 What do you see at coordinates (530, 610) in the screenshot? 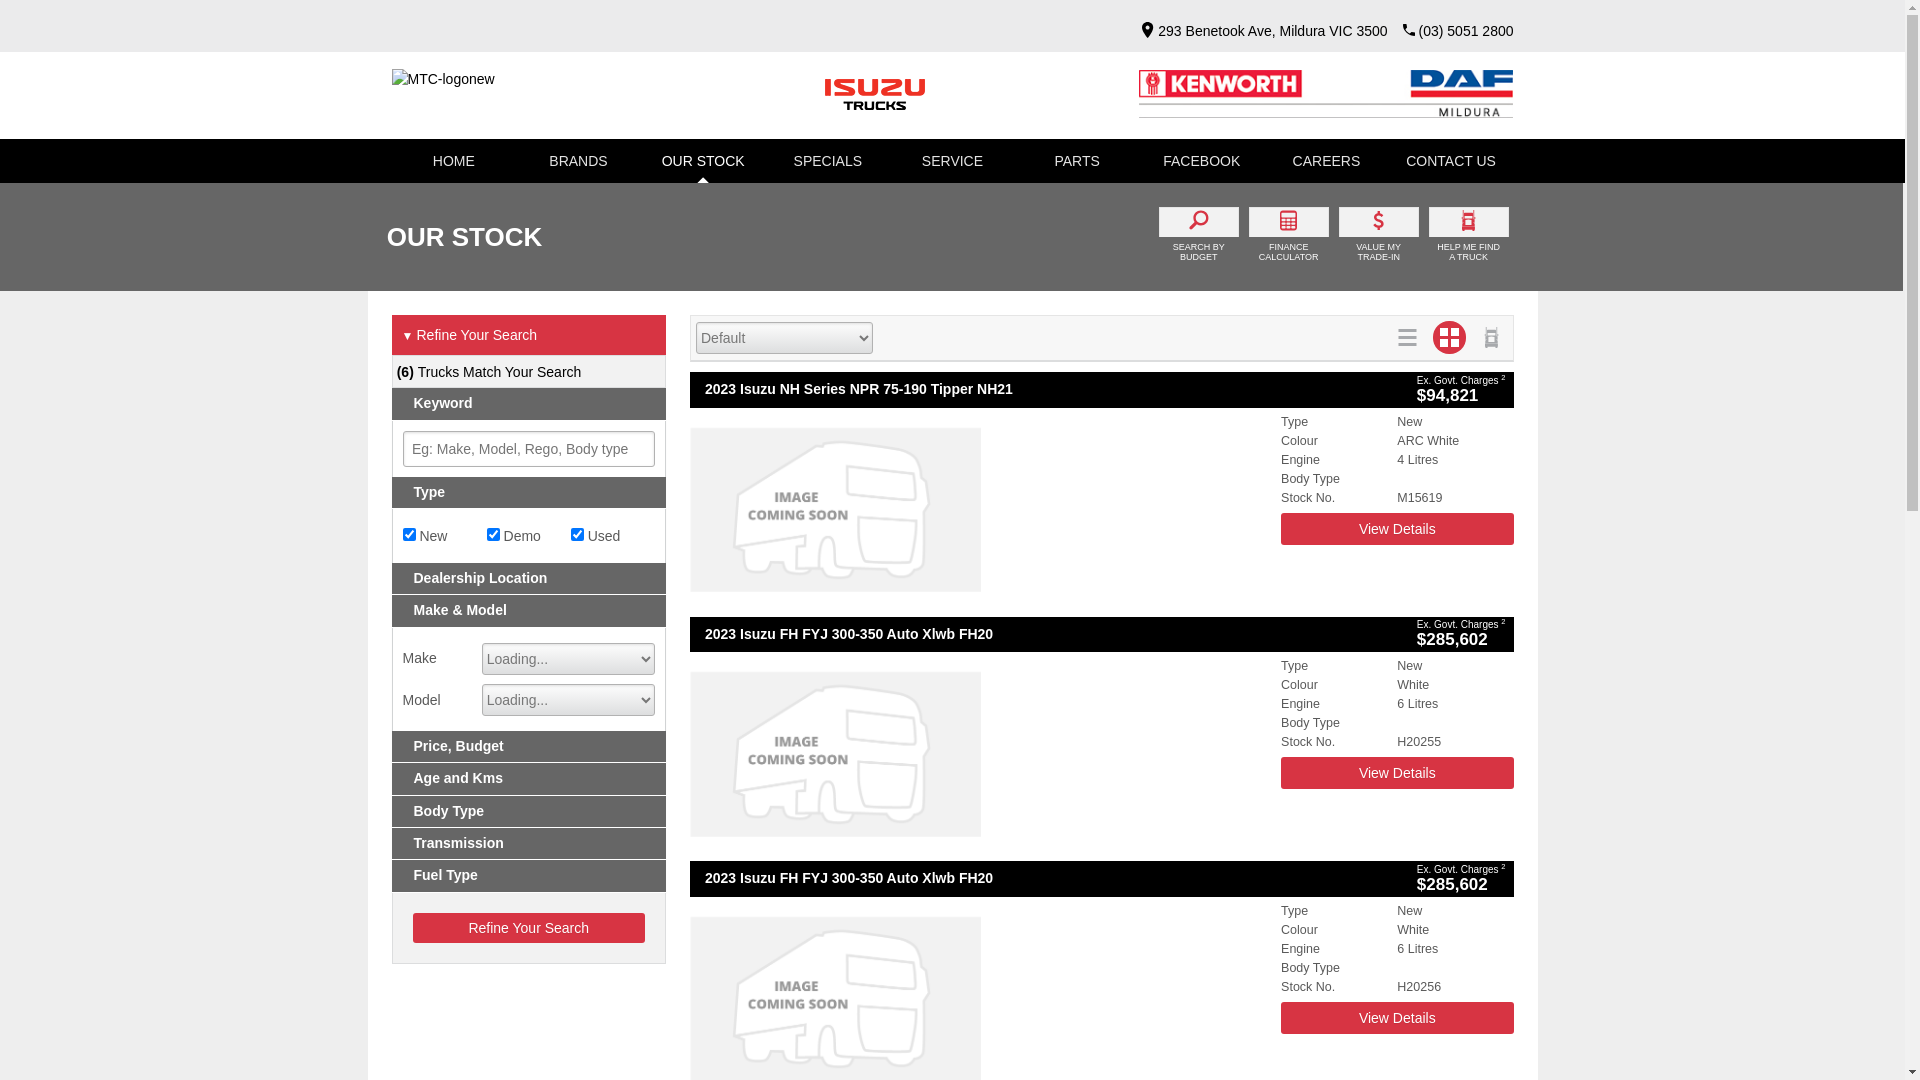
I see `Make & Model` at bounding box center [530, 610].